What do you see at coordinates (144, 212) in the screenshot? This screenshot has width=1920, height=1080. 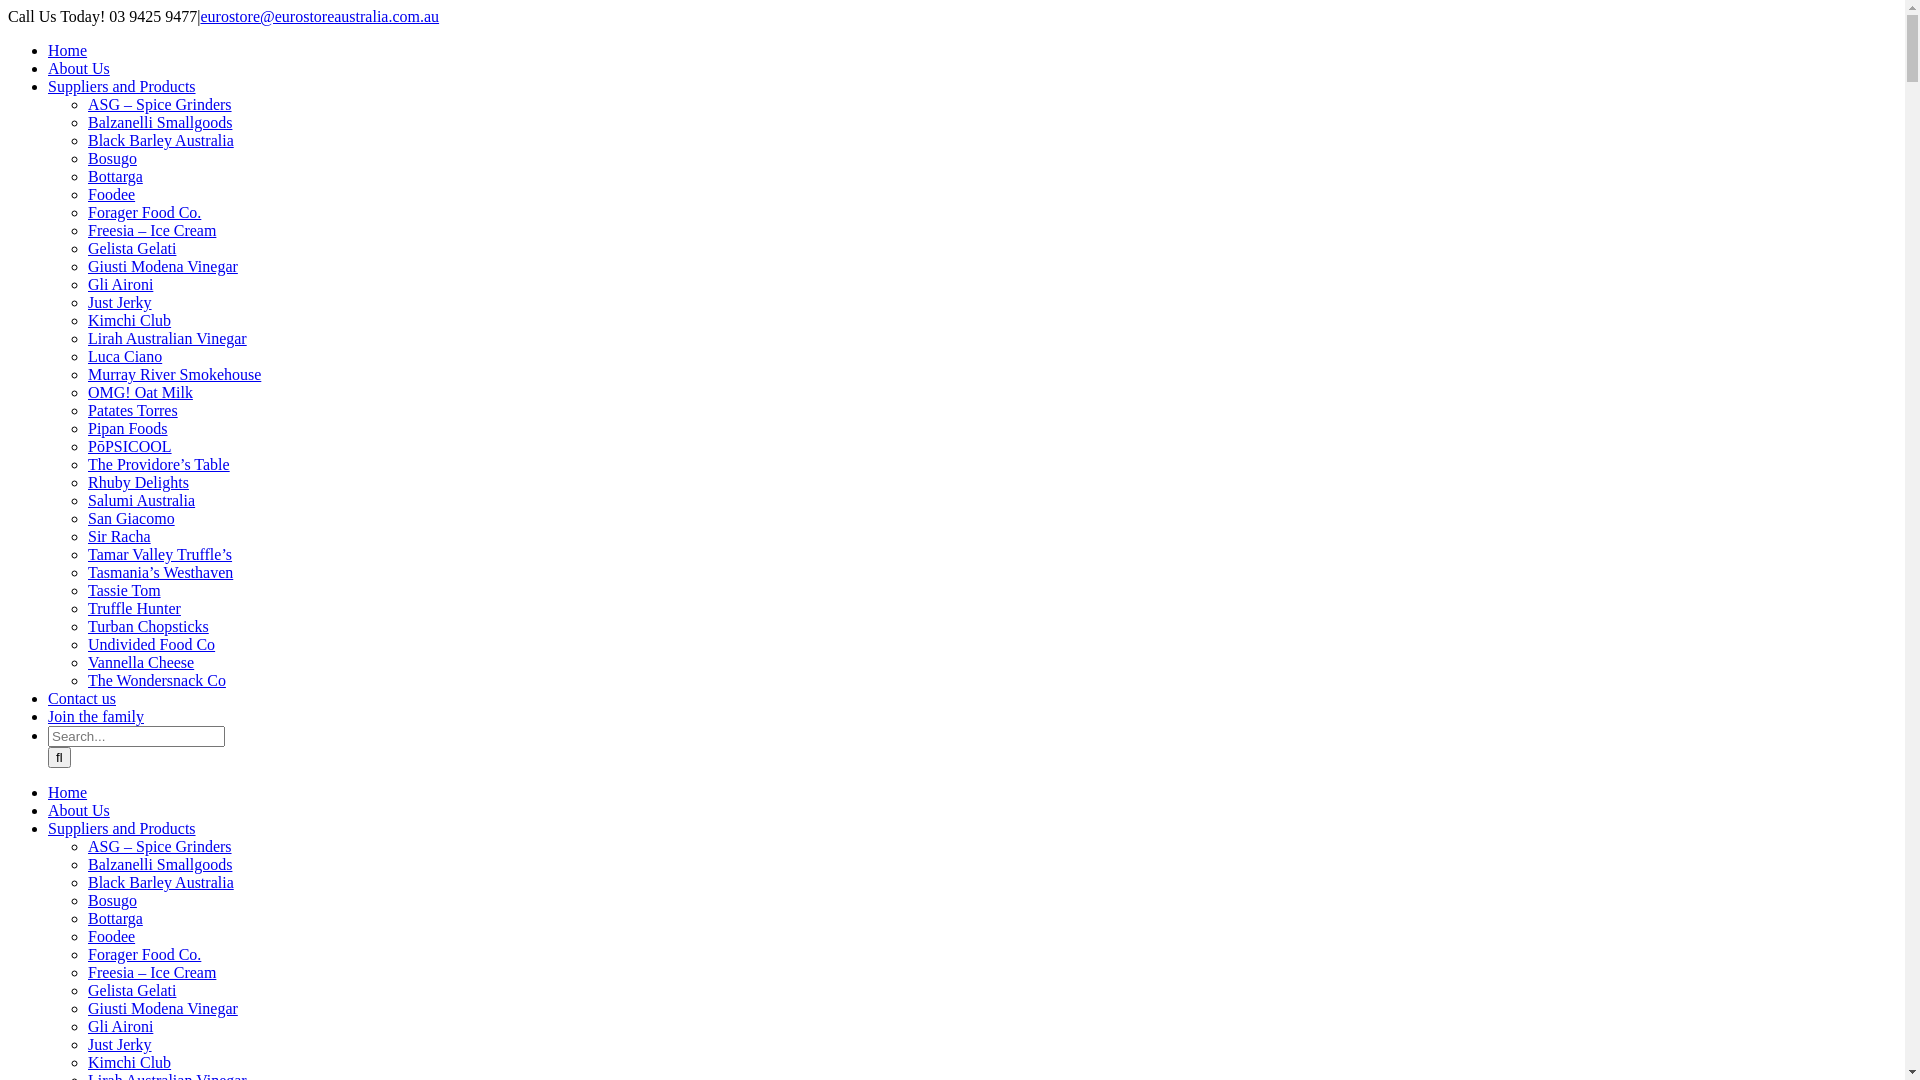 I see `Forager Food Co.` at bounding box center [144, 212].